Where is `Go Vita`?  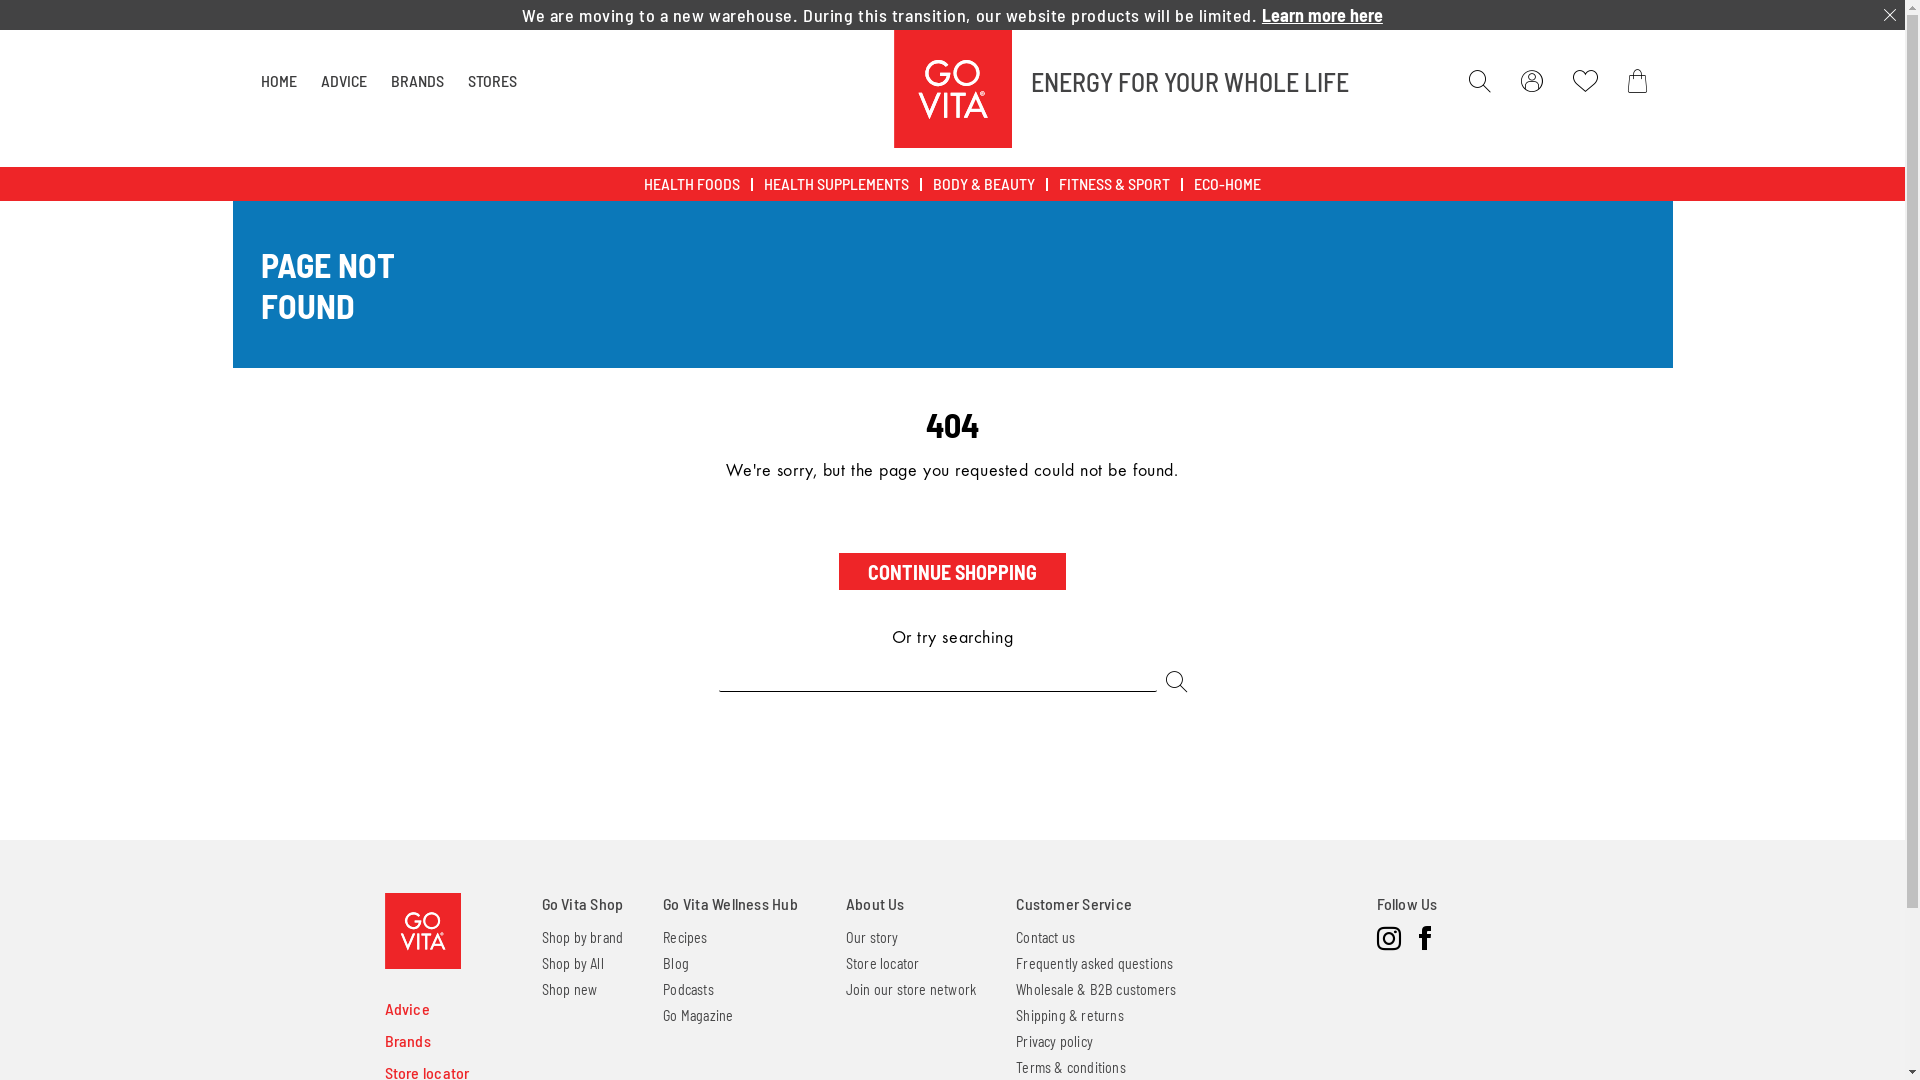 Go Vita is located at coordinates (953, 89).